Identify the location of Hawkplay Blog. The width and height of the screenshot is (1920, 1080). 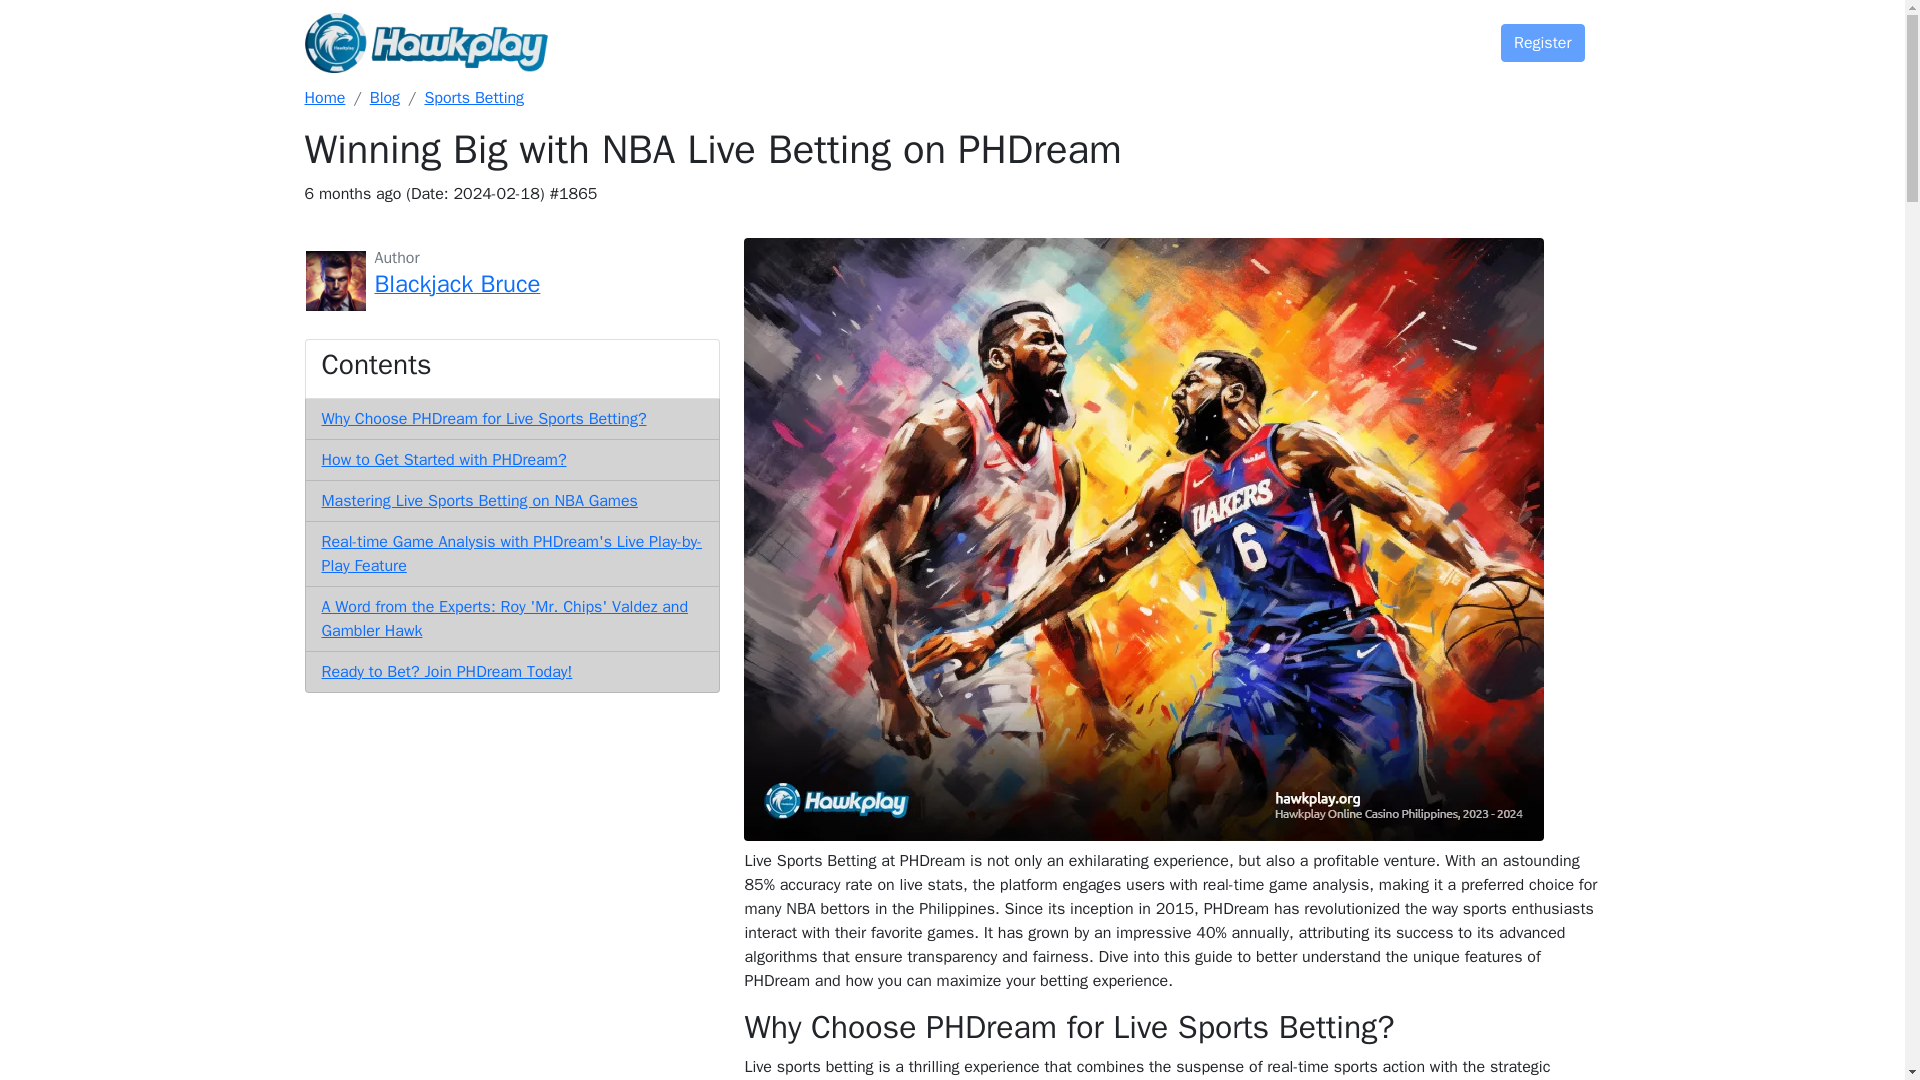
(384, 98).